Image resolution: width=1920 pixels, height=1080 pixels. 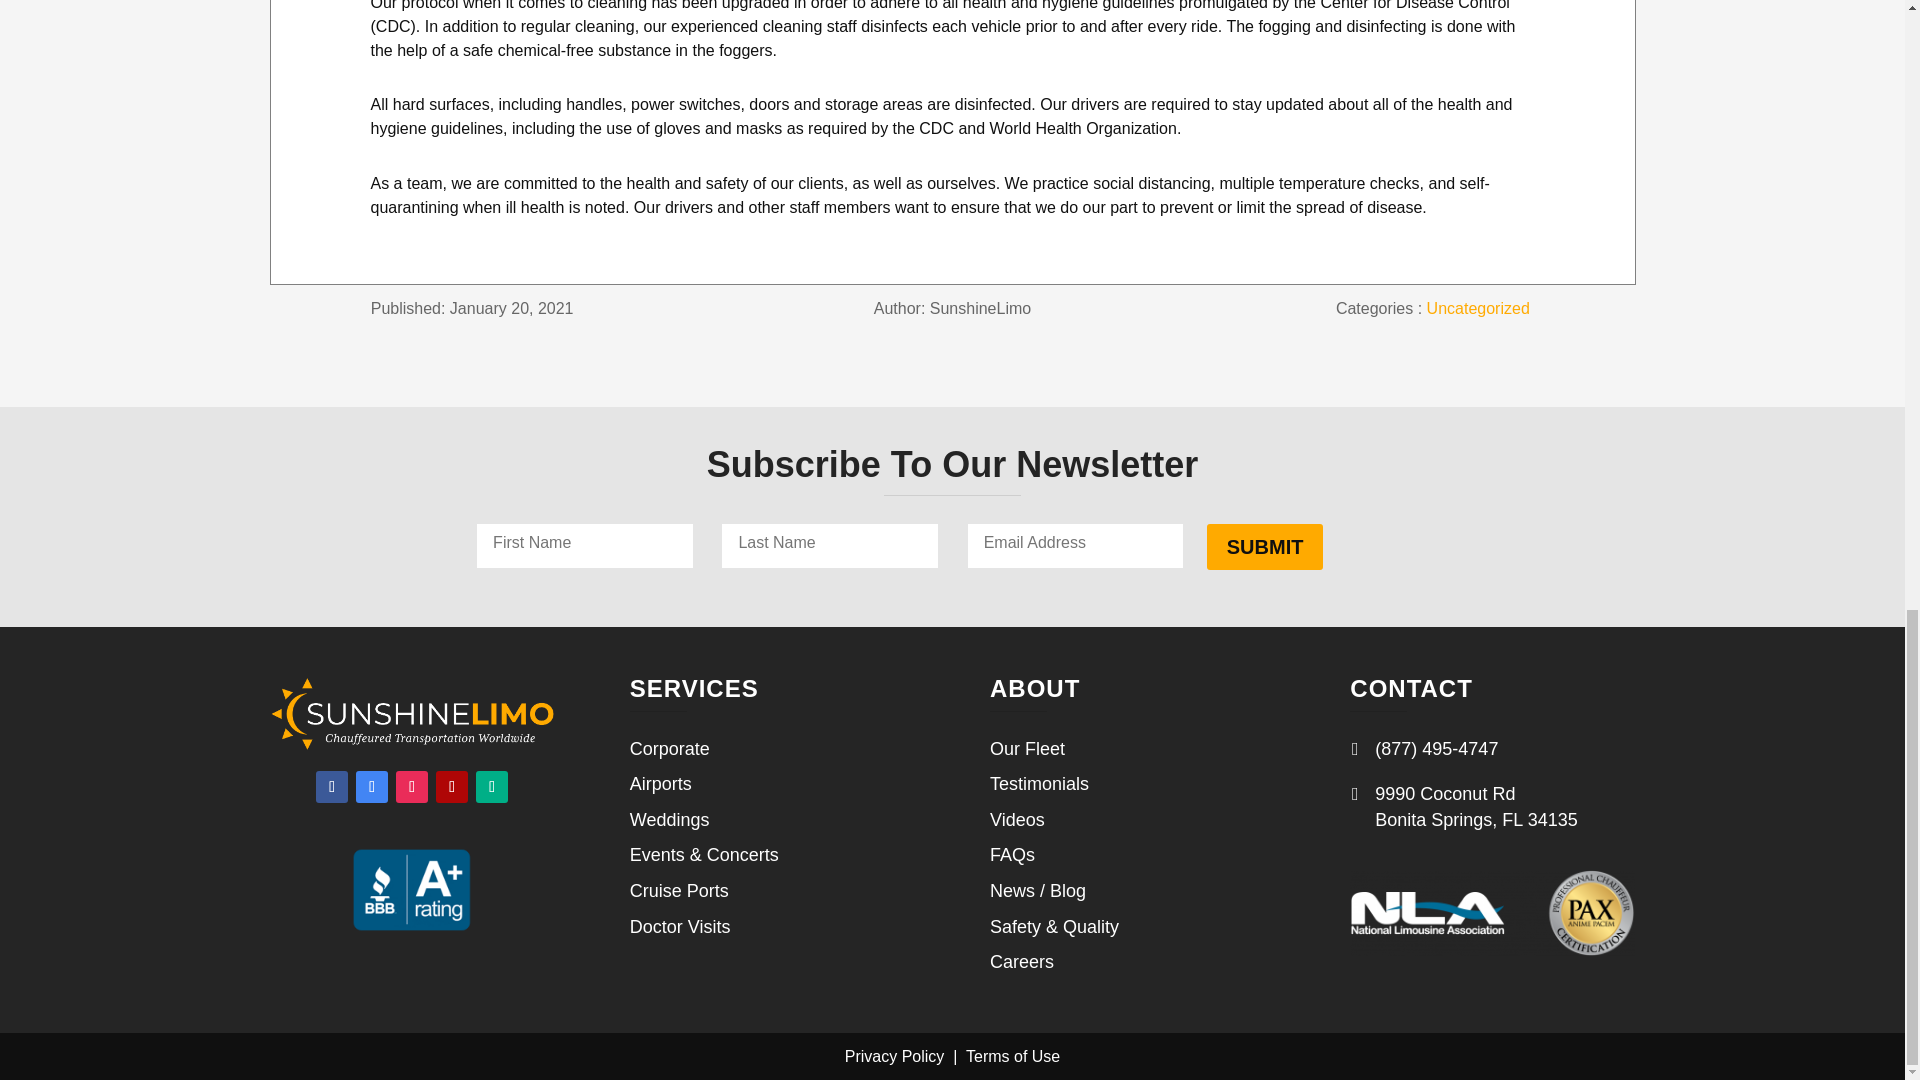 I want to click on Follow on TripAdvisor, so click(x=492, y=787).